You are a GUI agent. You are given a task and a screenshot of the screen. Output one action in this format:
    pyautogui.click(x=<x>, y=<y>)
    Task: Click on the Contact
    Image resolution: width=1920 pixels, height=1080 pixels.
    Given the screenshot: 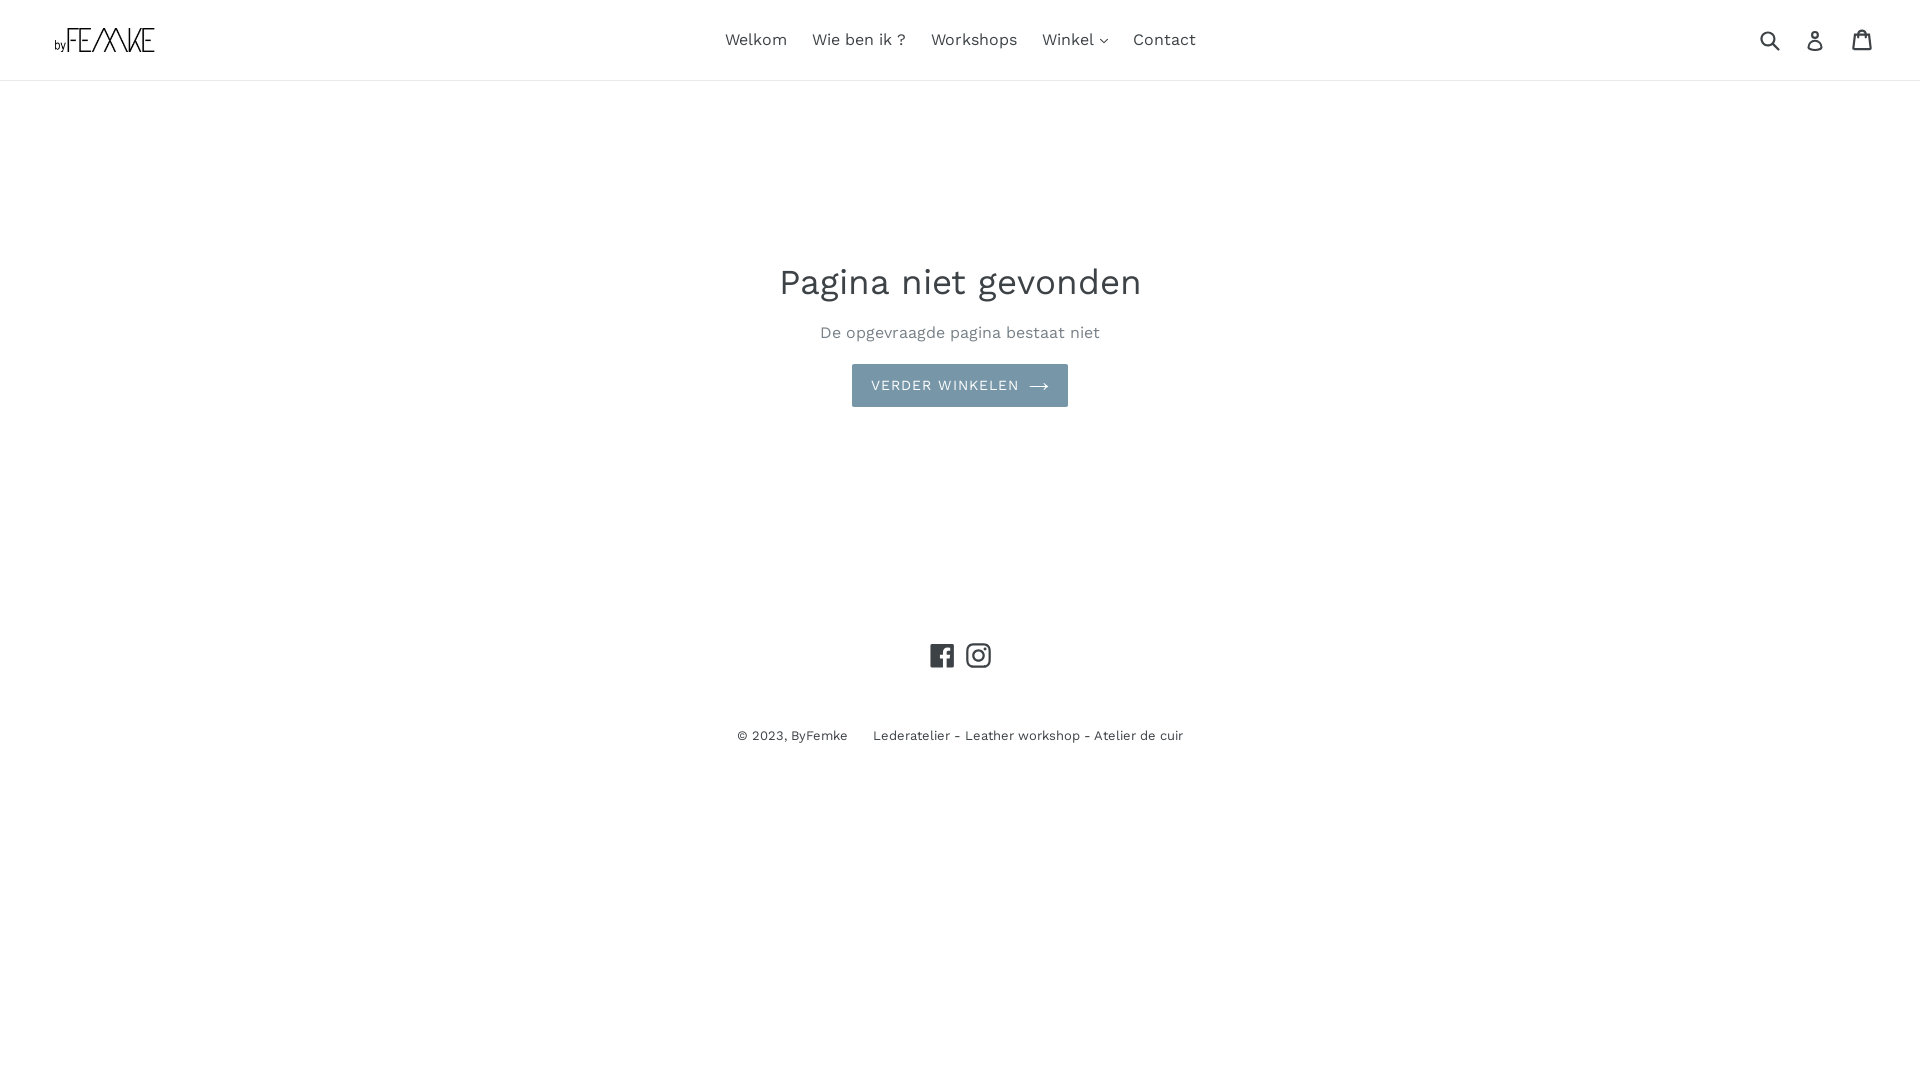 What is the action you would take?
    pyautogui.click(x=1164, y=40)
    